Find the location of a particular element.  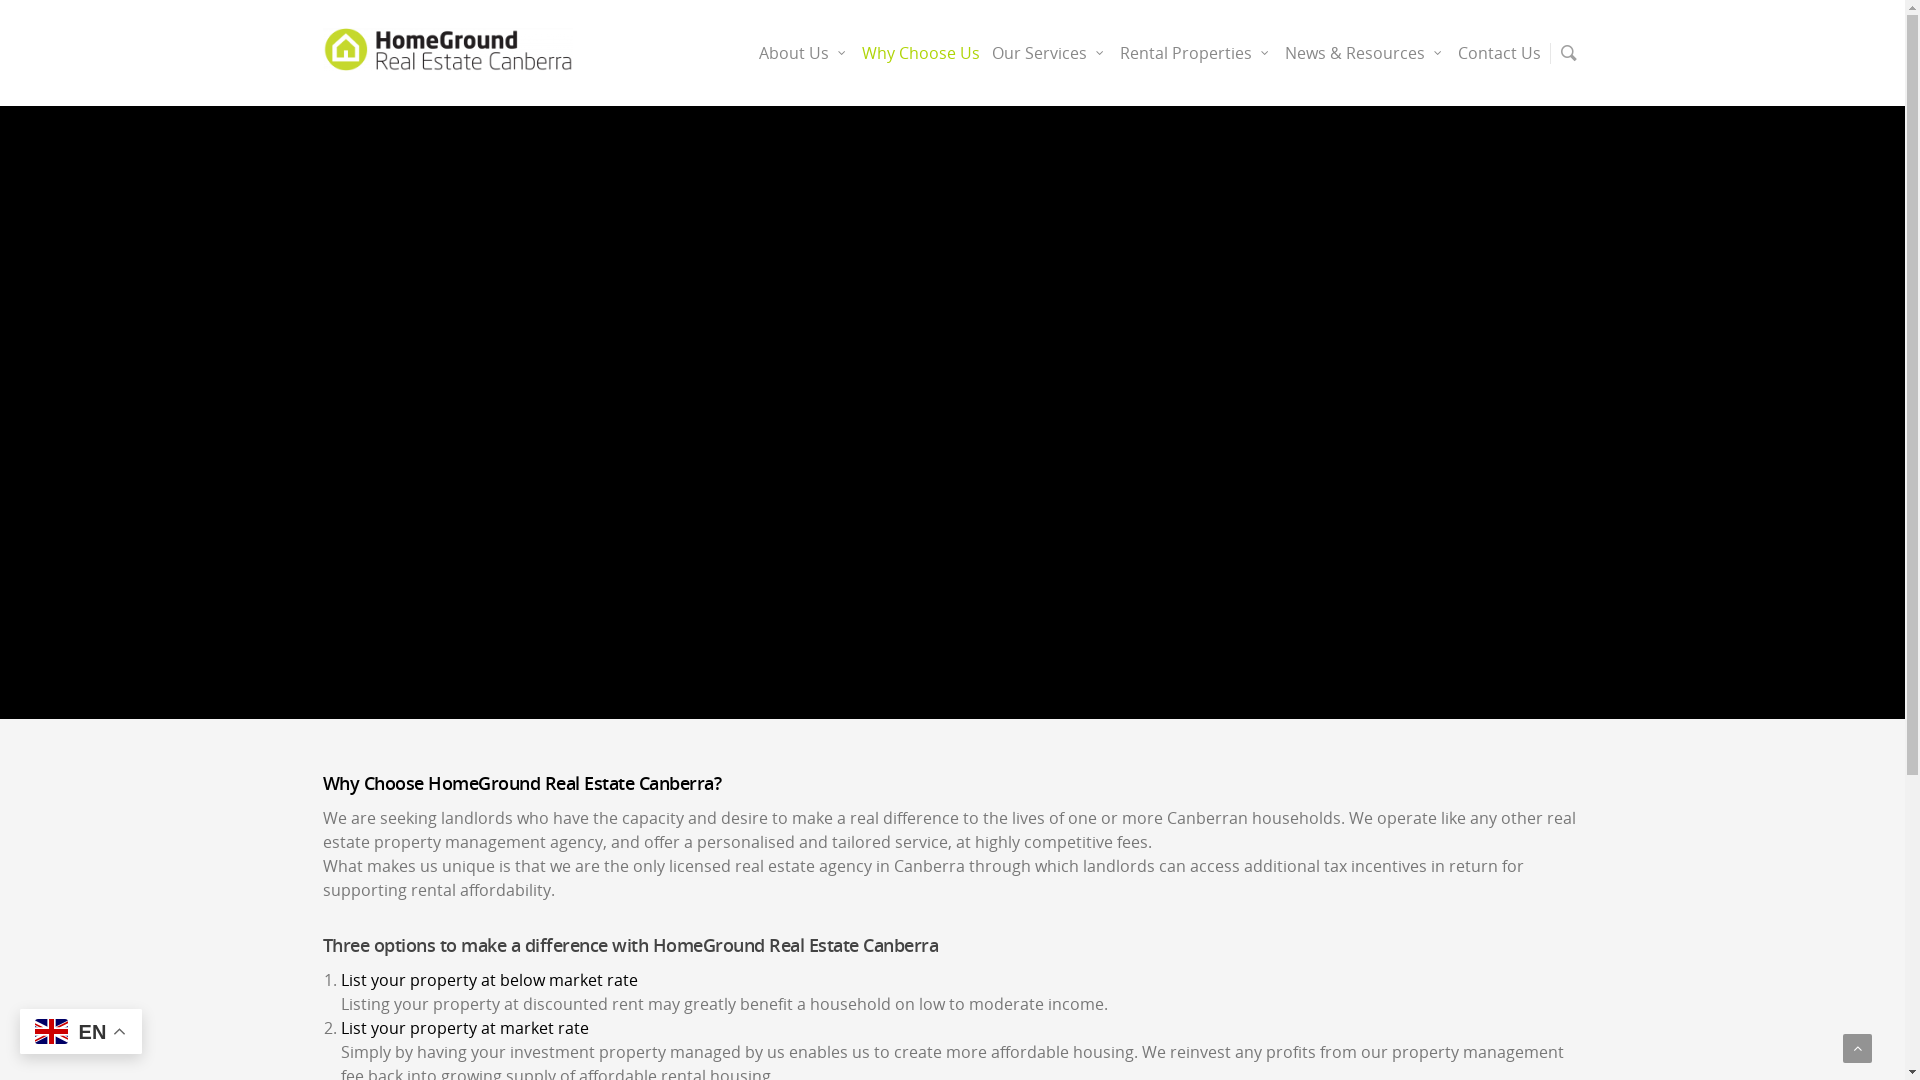

Rental Properties is located at coordinates (1196, 67).